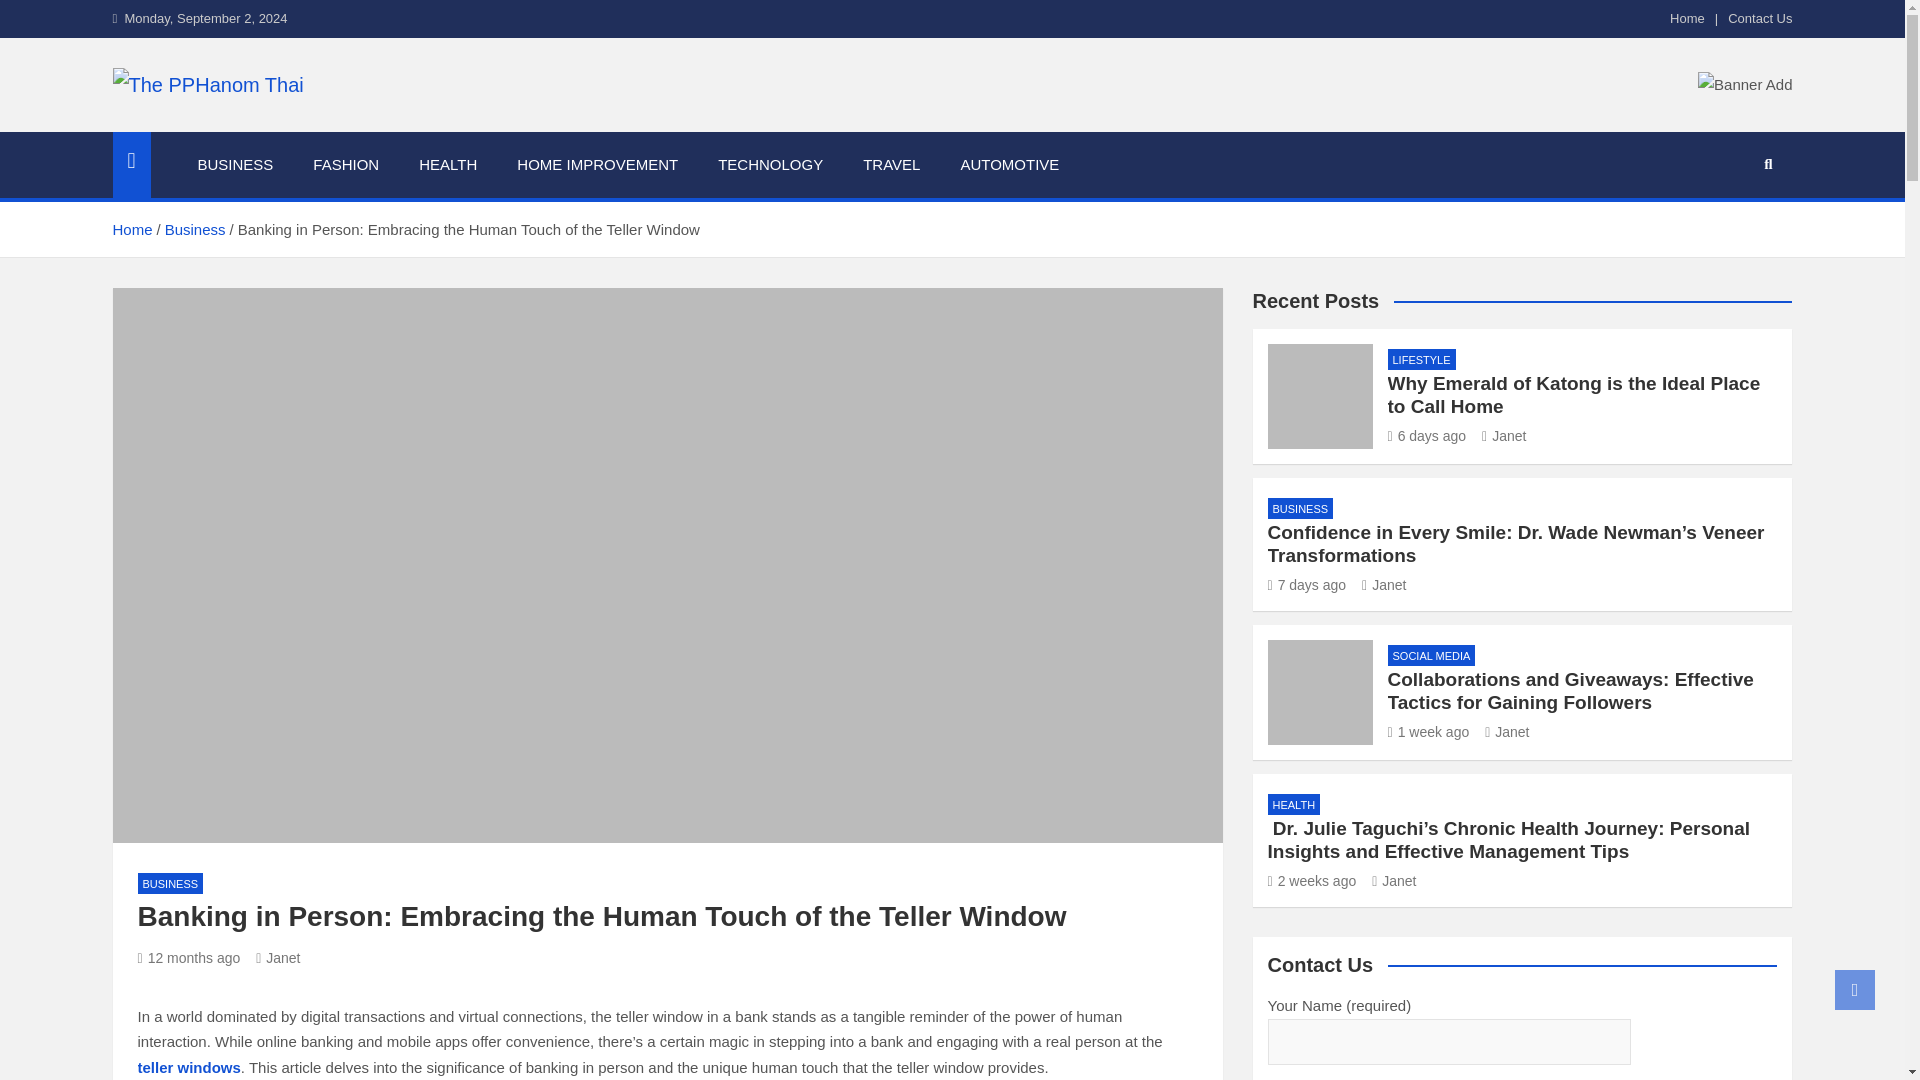  I want to click on TRAVEL, so click(891, 164).